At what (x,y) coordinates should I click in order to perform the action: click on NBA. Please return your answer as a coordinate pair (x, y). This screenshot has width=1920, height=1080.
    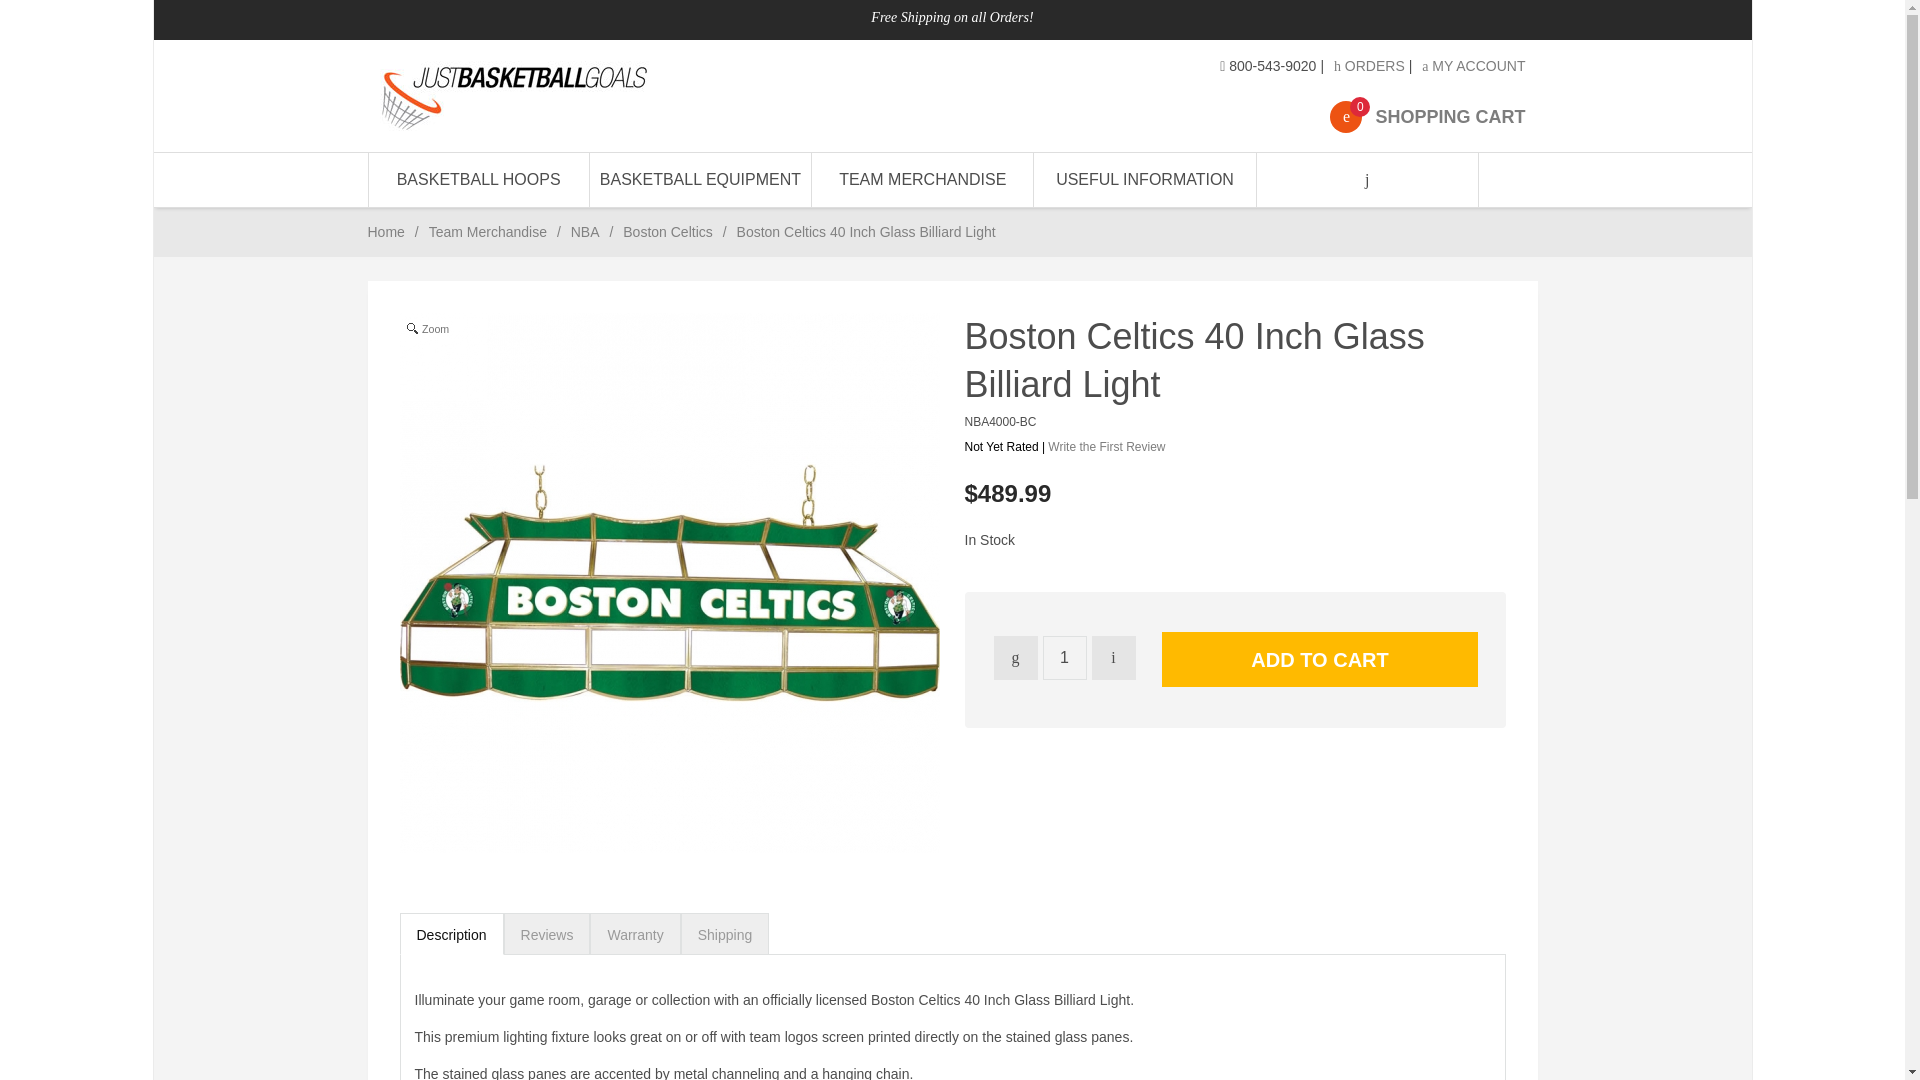
    Looking at the image, I should click on (584, 231).